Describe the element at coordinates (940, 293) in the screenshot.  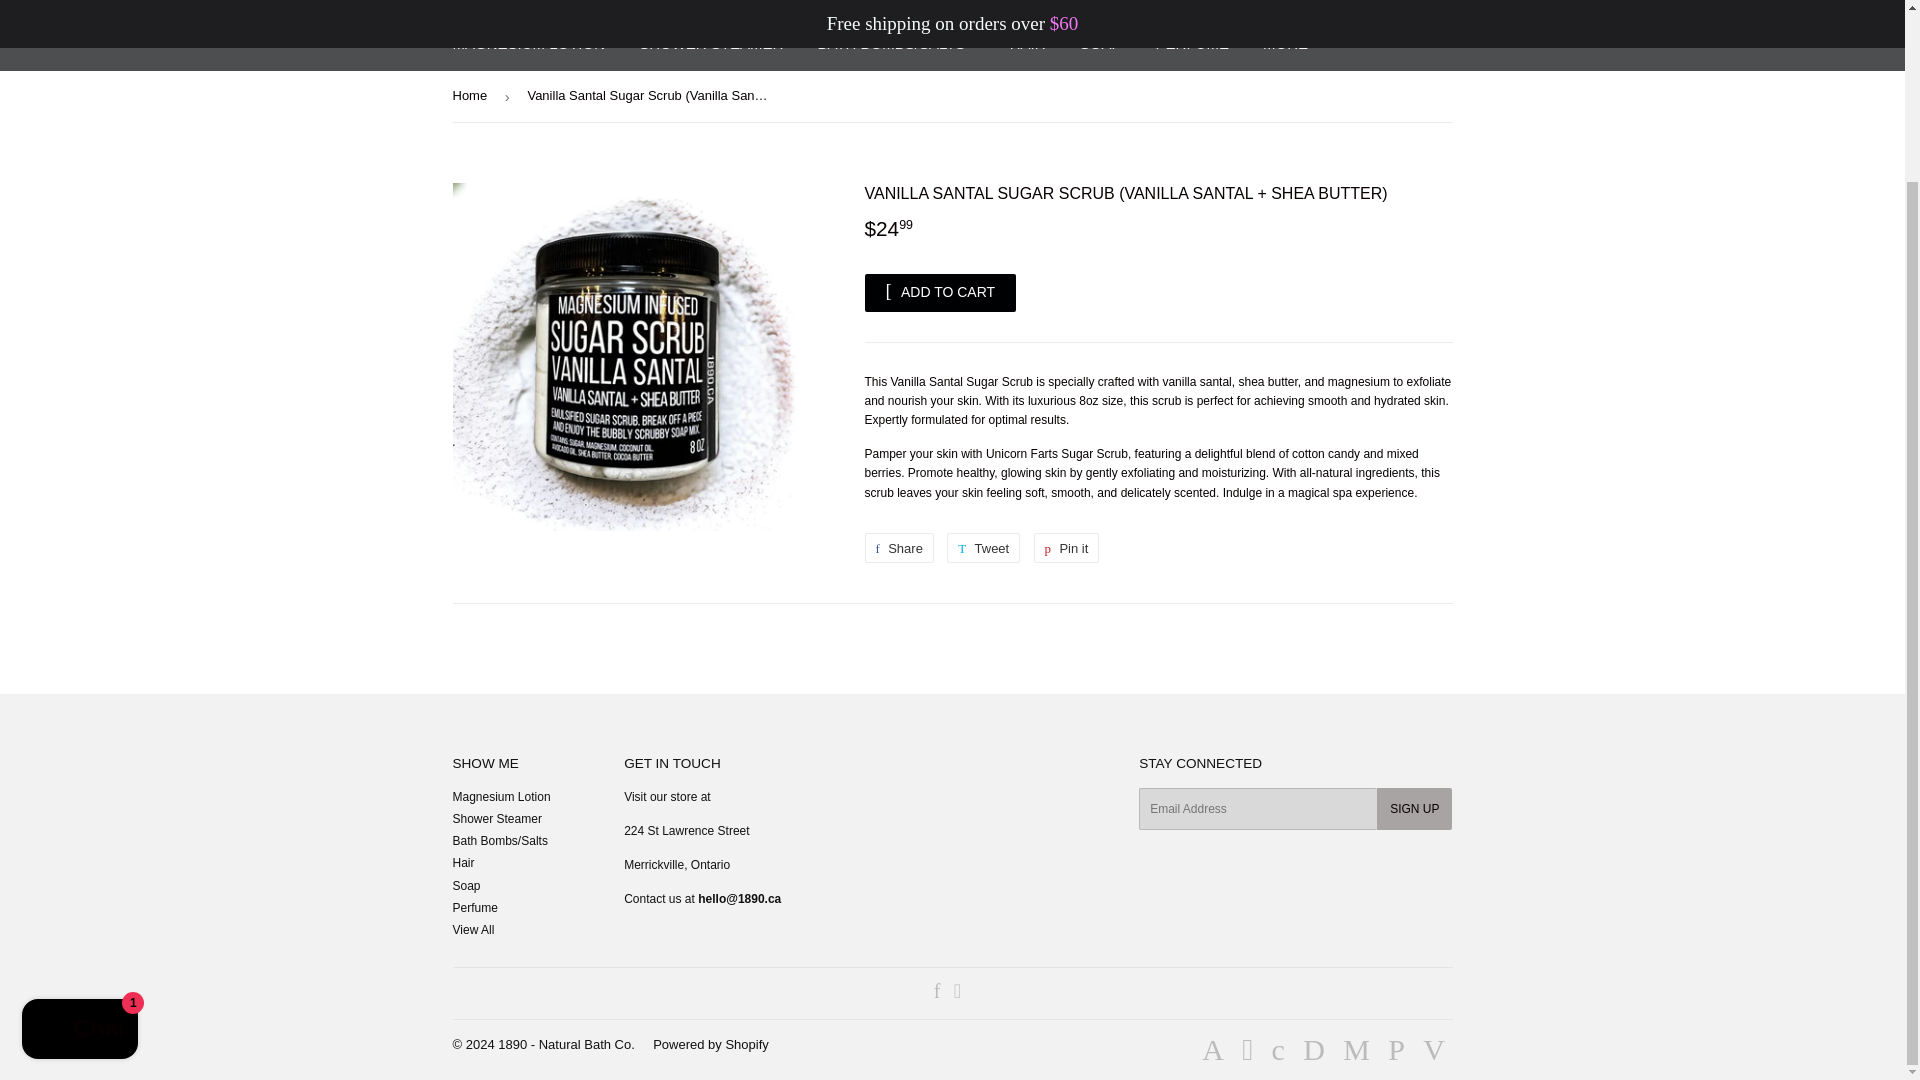
I see `Magnesium Lotion` at that location.